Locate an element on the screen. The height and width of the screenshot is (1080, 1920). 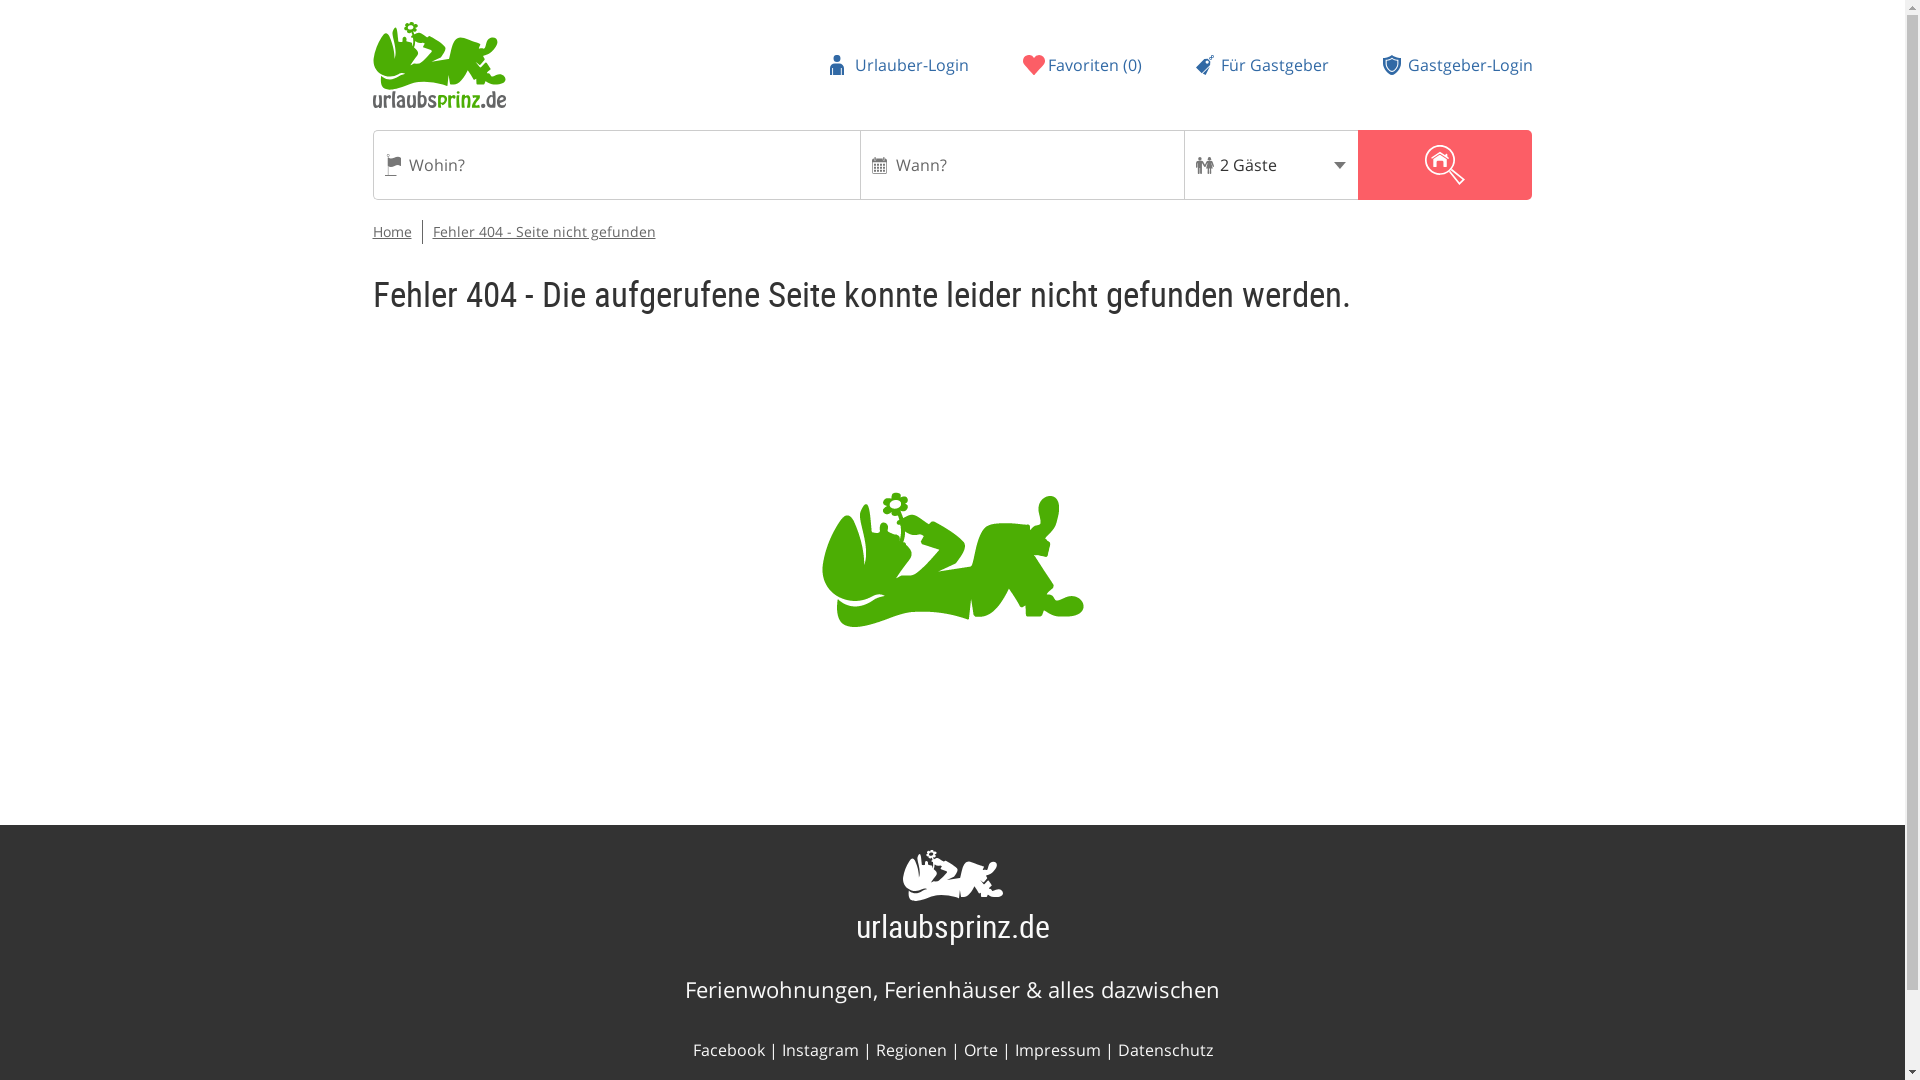
Gastgeber-Login is located at coordinates (1457, 64).